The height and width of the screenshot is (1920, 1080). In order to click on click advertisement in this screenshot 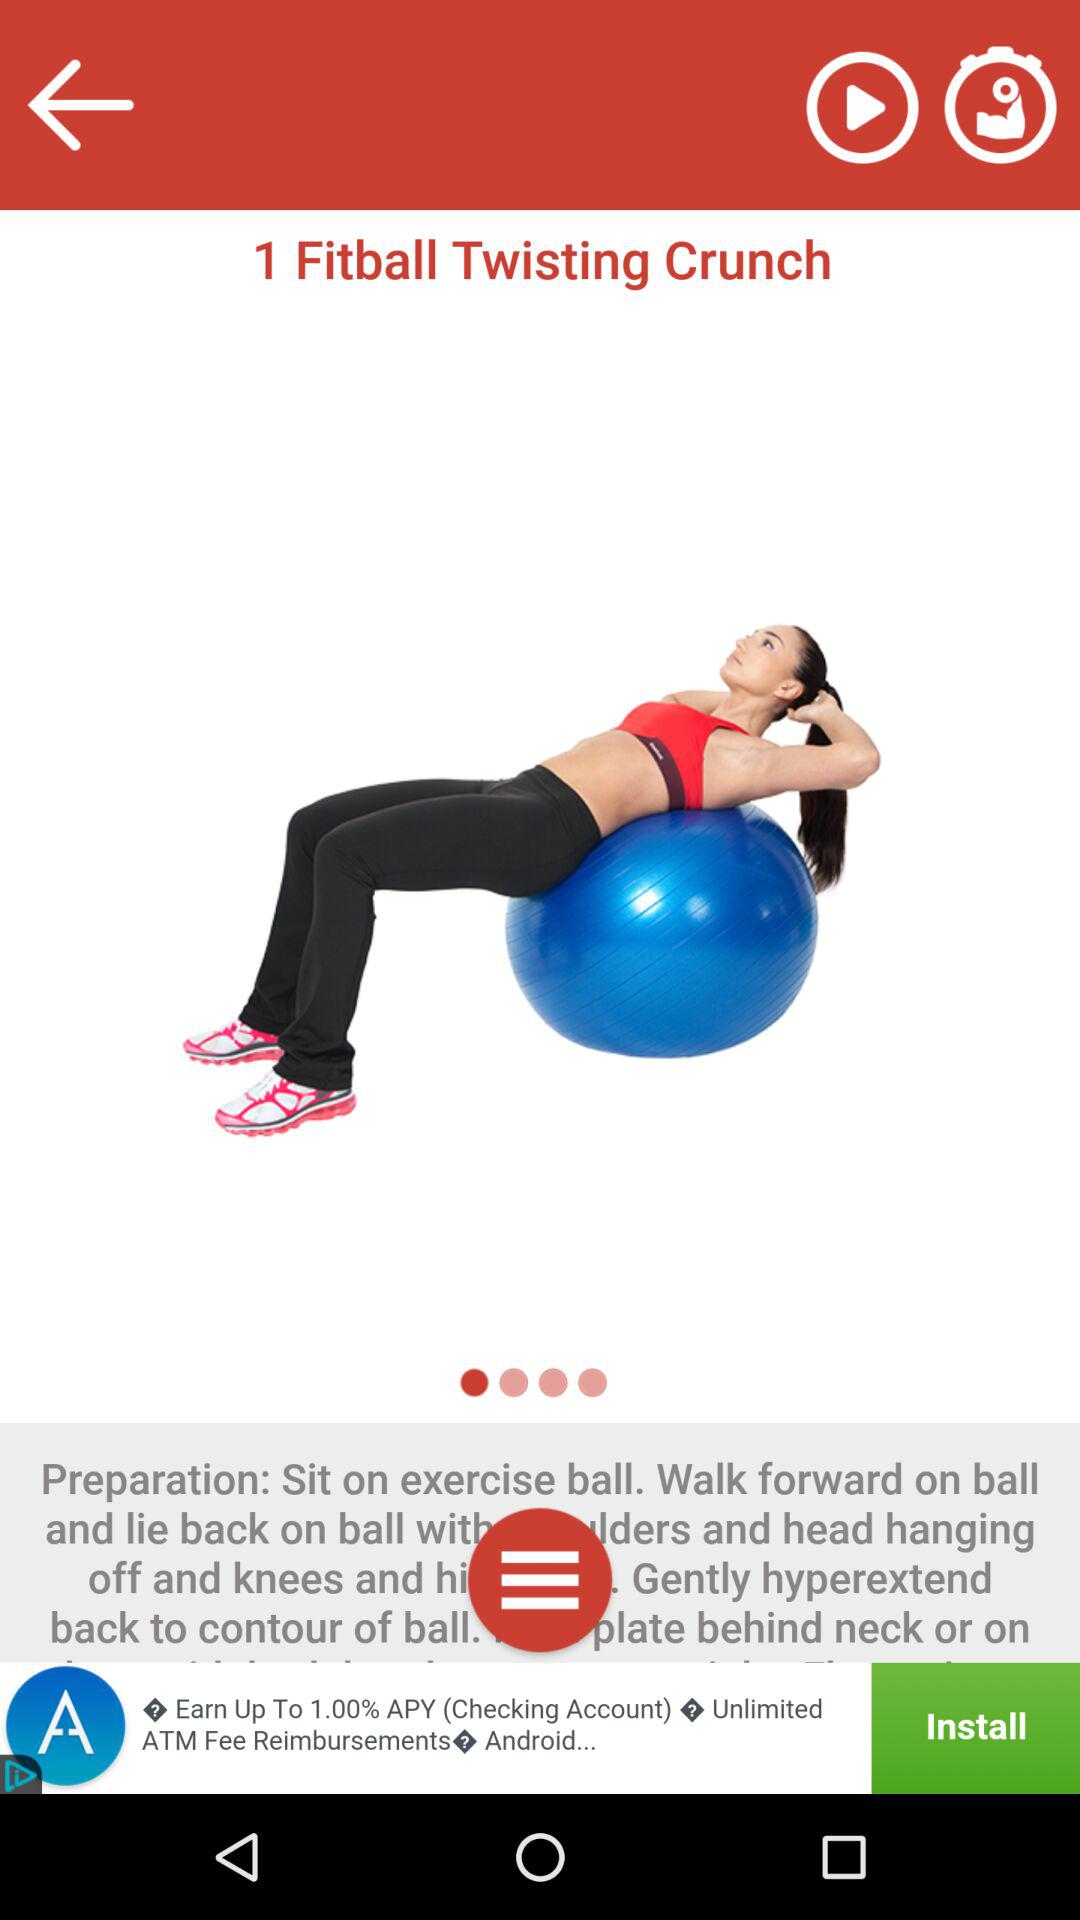, I will do `click(540, 1728)`.